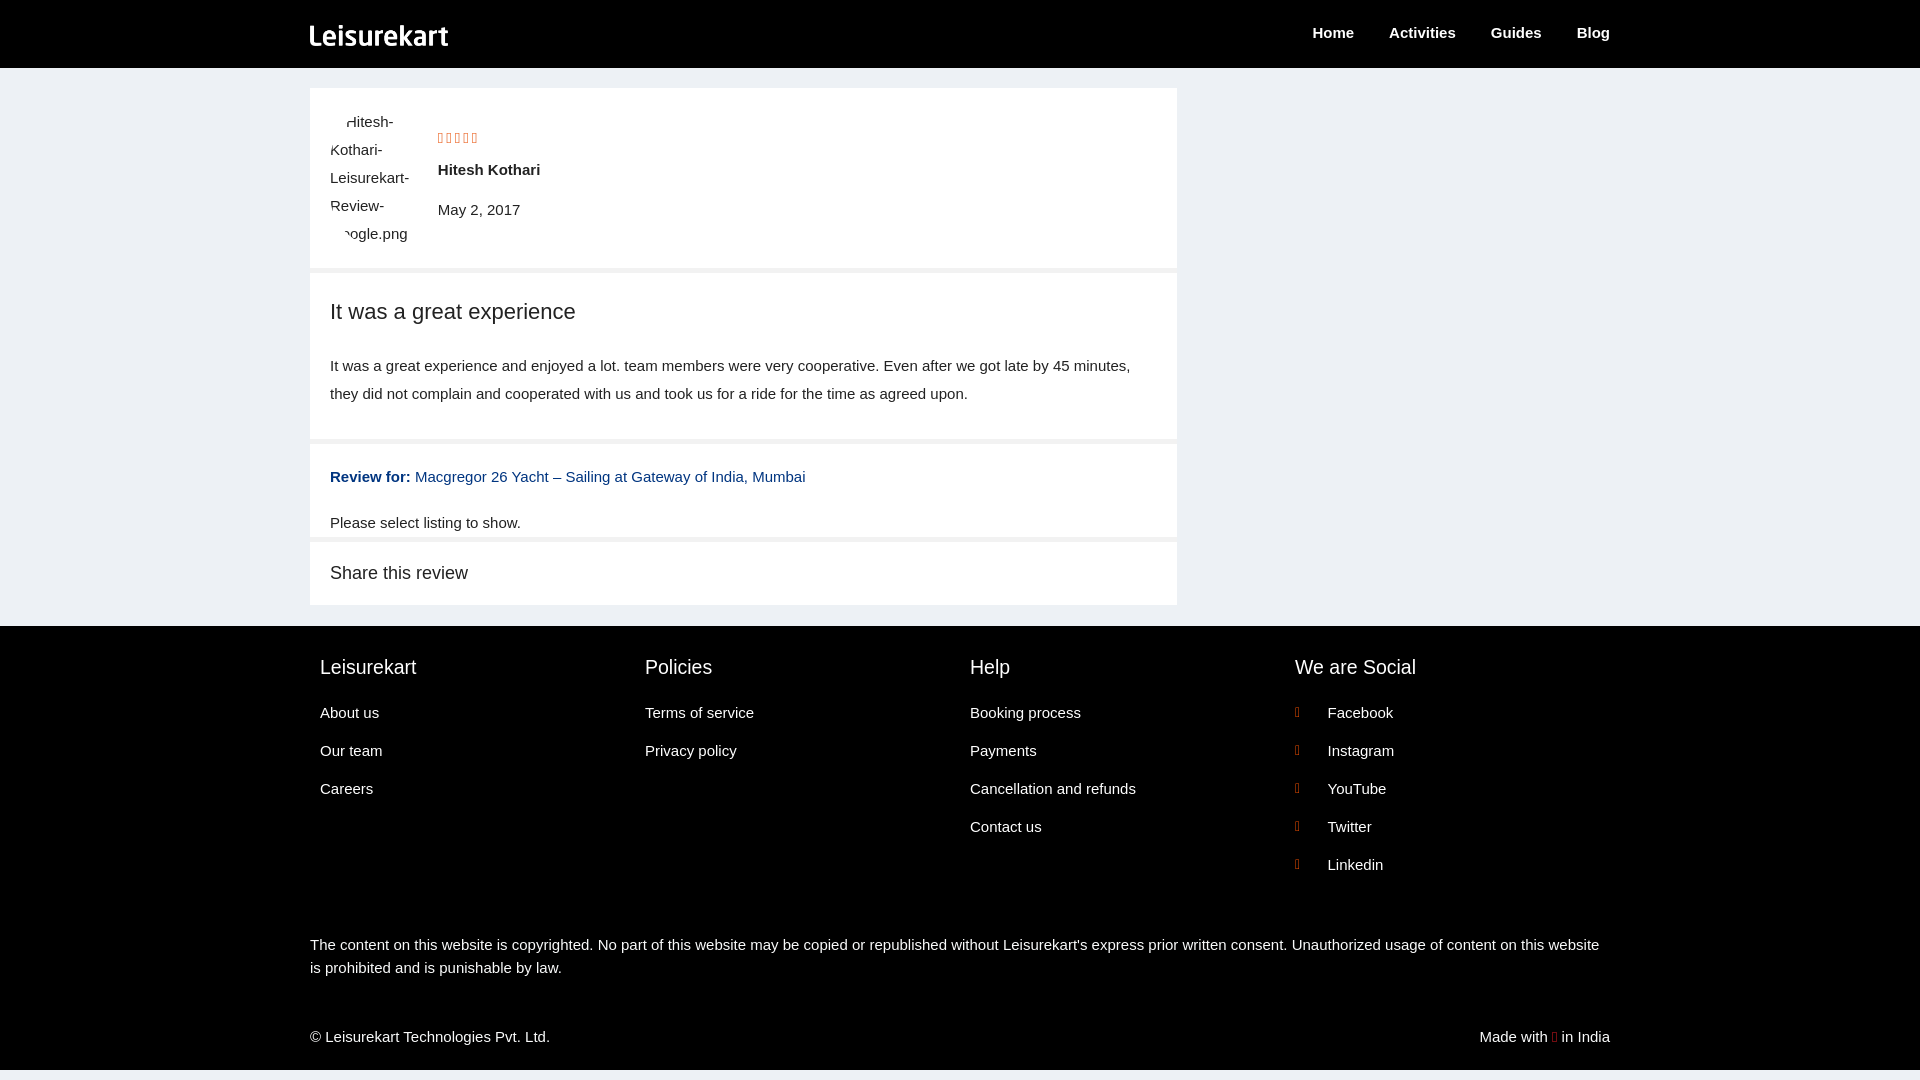 This screenshot has height=1080, width=1920. Describe the element at coordinates (1446, 712) in the screenshot. I see `Facebook` at that location.